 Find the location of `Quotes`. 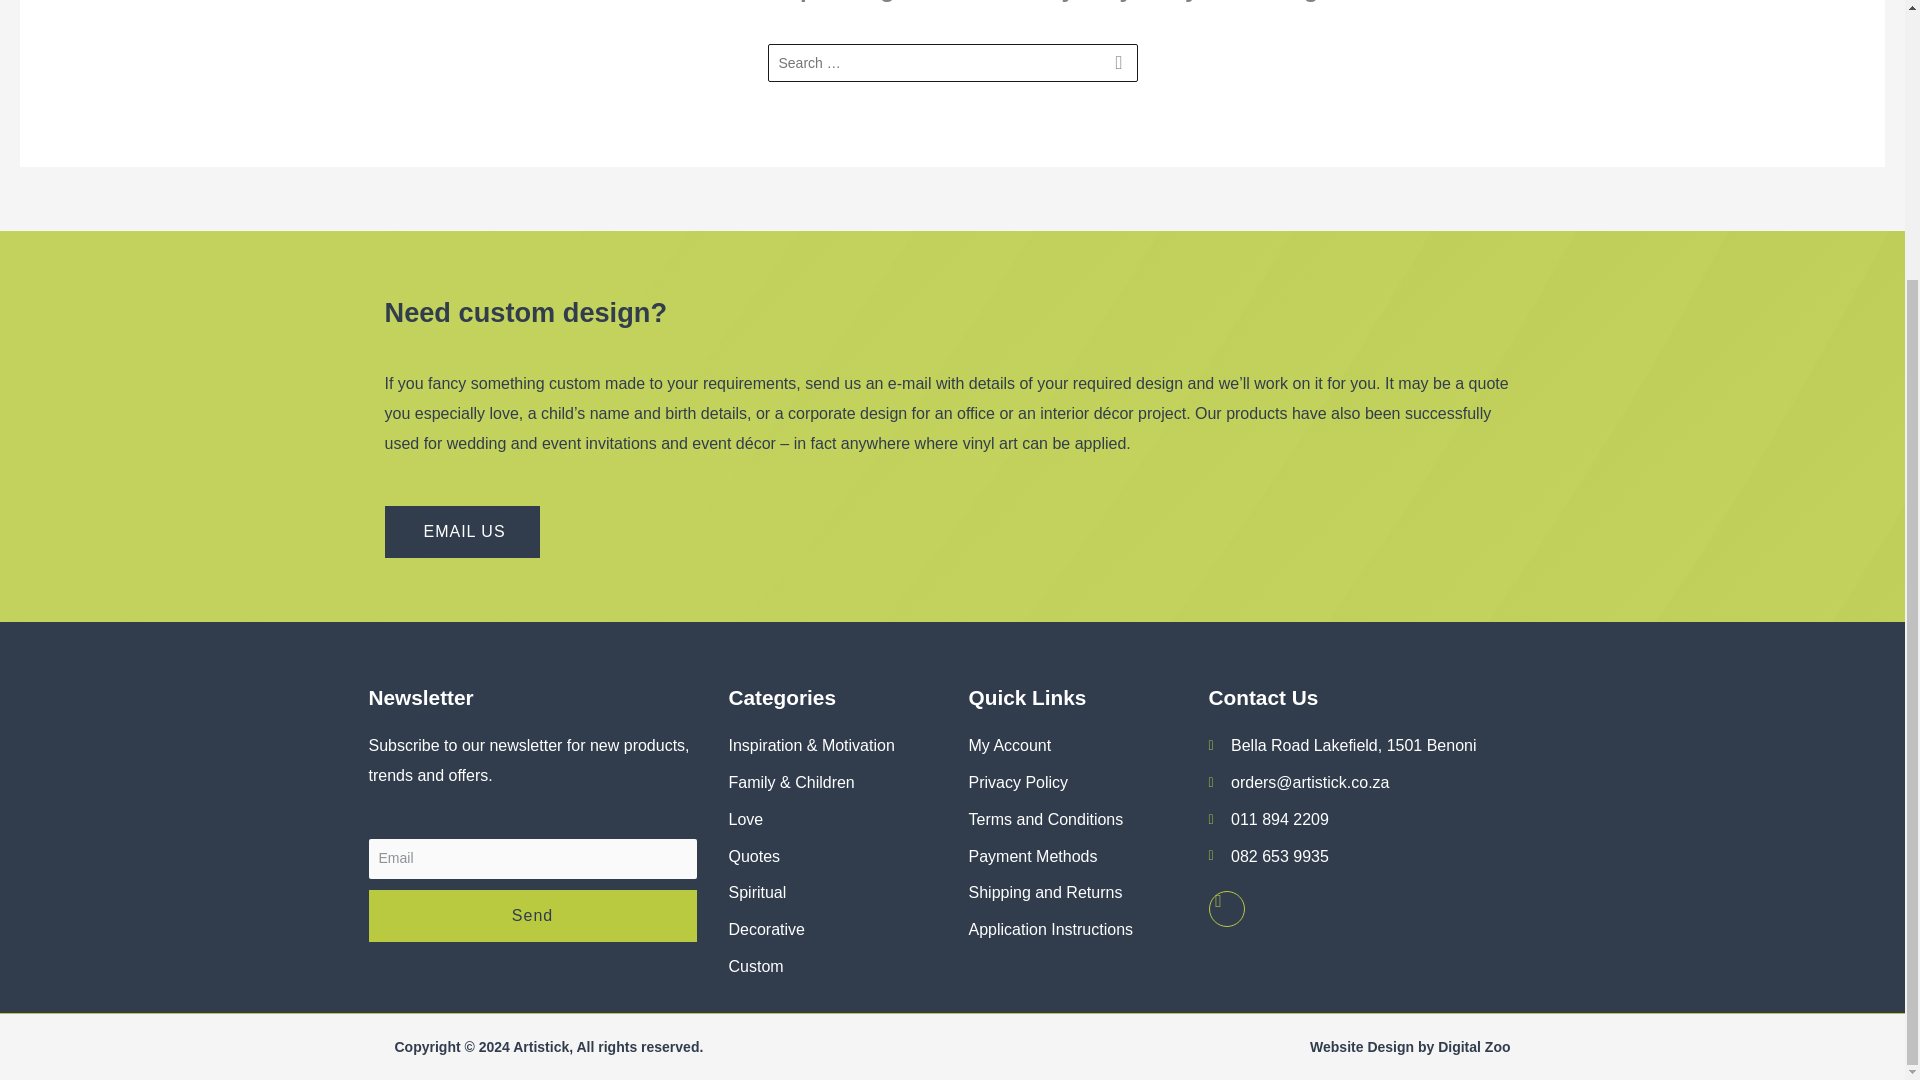

Quotes is located at coordinates (832, 856).